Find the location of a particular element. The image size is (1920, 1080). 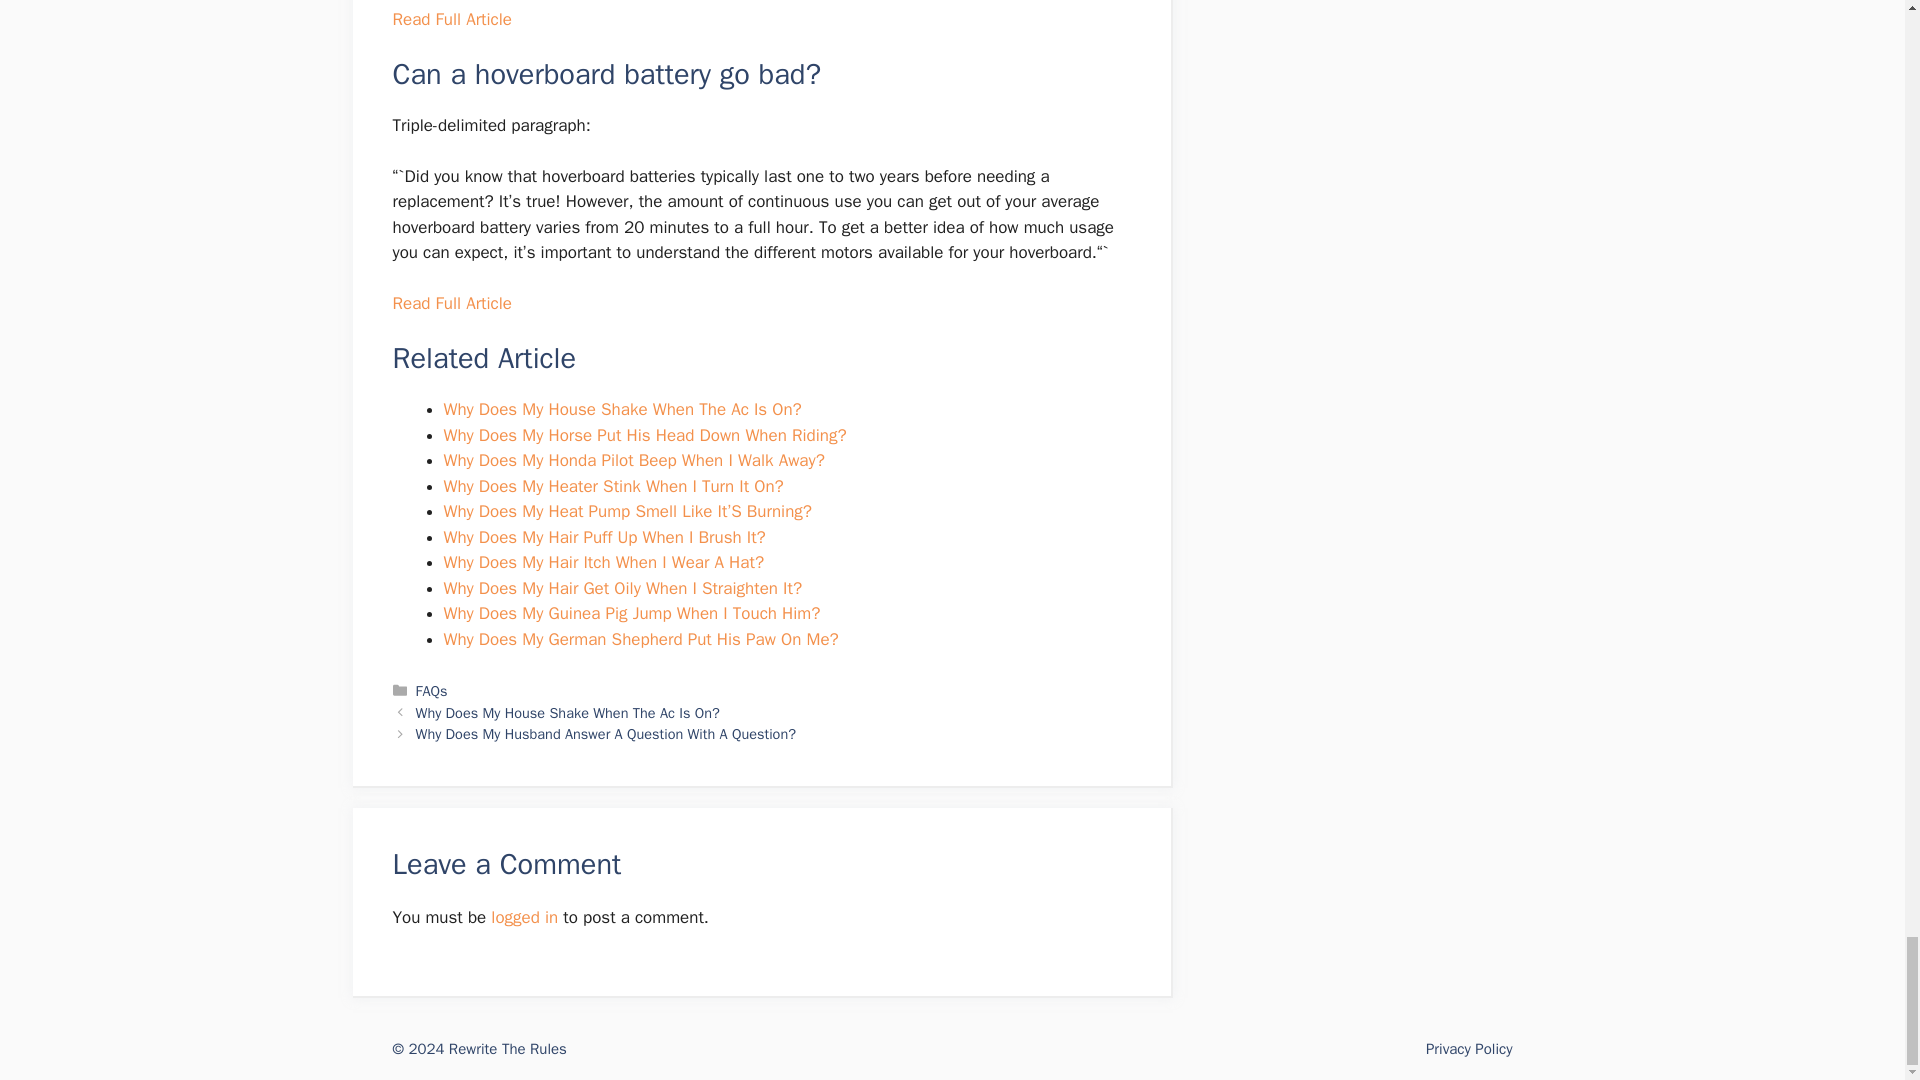

Why Does My German Shepherd Put His Paw On Me? is located at coordinates (641, 639).